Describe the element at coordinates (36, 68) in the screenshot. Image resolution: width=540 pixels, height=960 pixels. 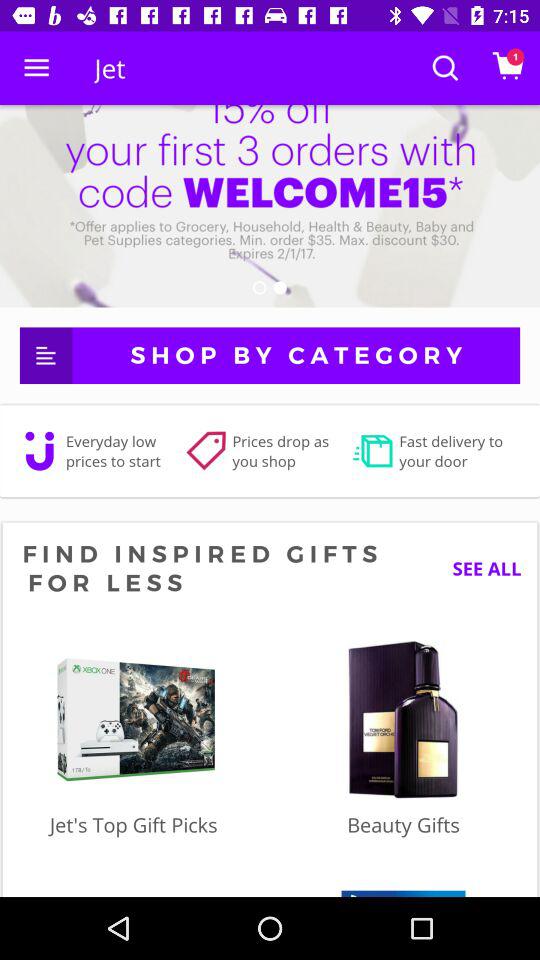
I see `select the icon to the left of the jet icon` at that location.